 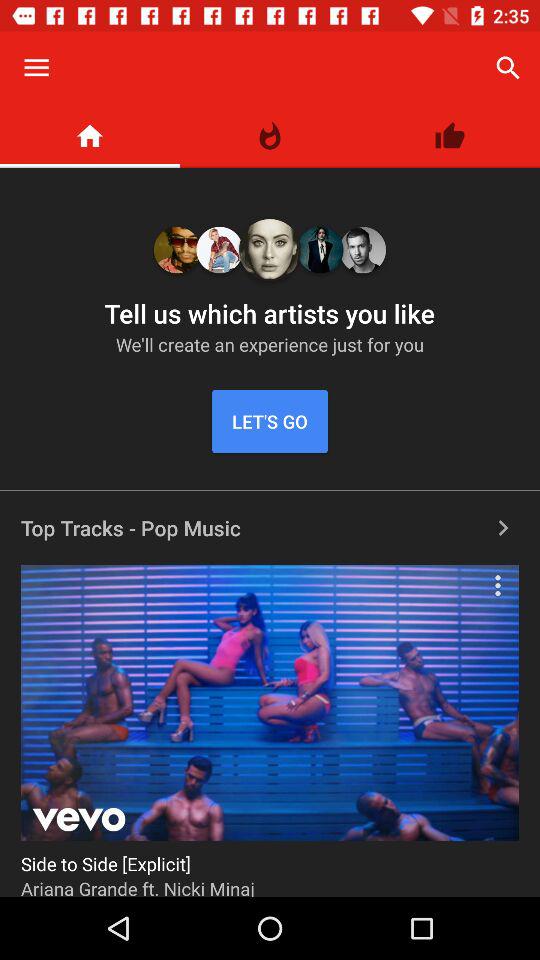 I want to click on turn off the let's go, so click(x=270, y=422).